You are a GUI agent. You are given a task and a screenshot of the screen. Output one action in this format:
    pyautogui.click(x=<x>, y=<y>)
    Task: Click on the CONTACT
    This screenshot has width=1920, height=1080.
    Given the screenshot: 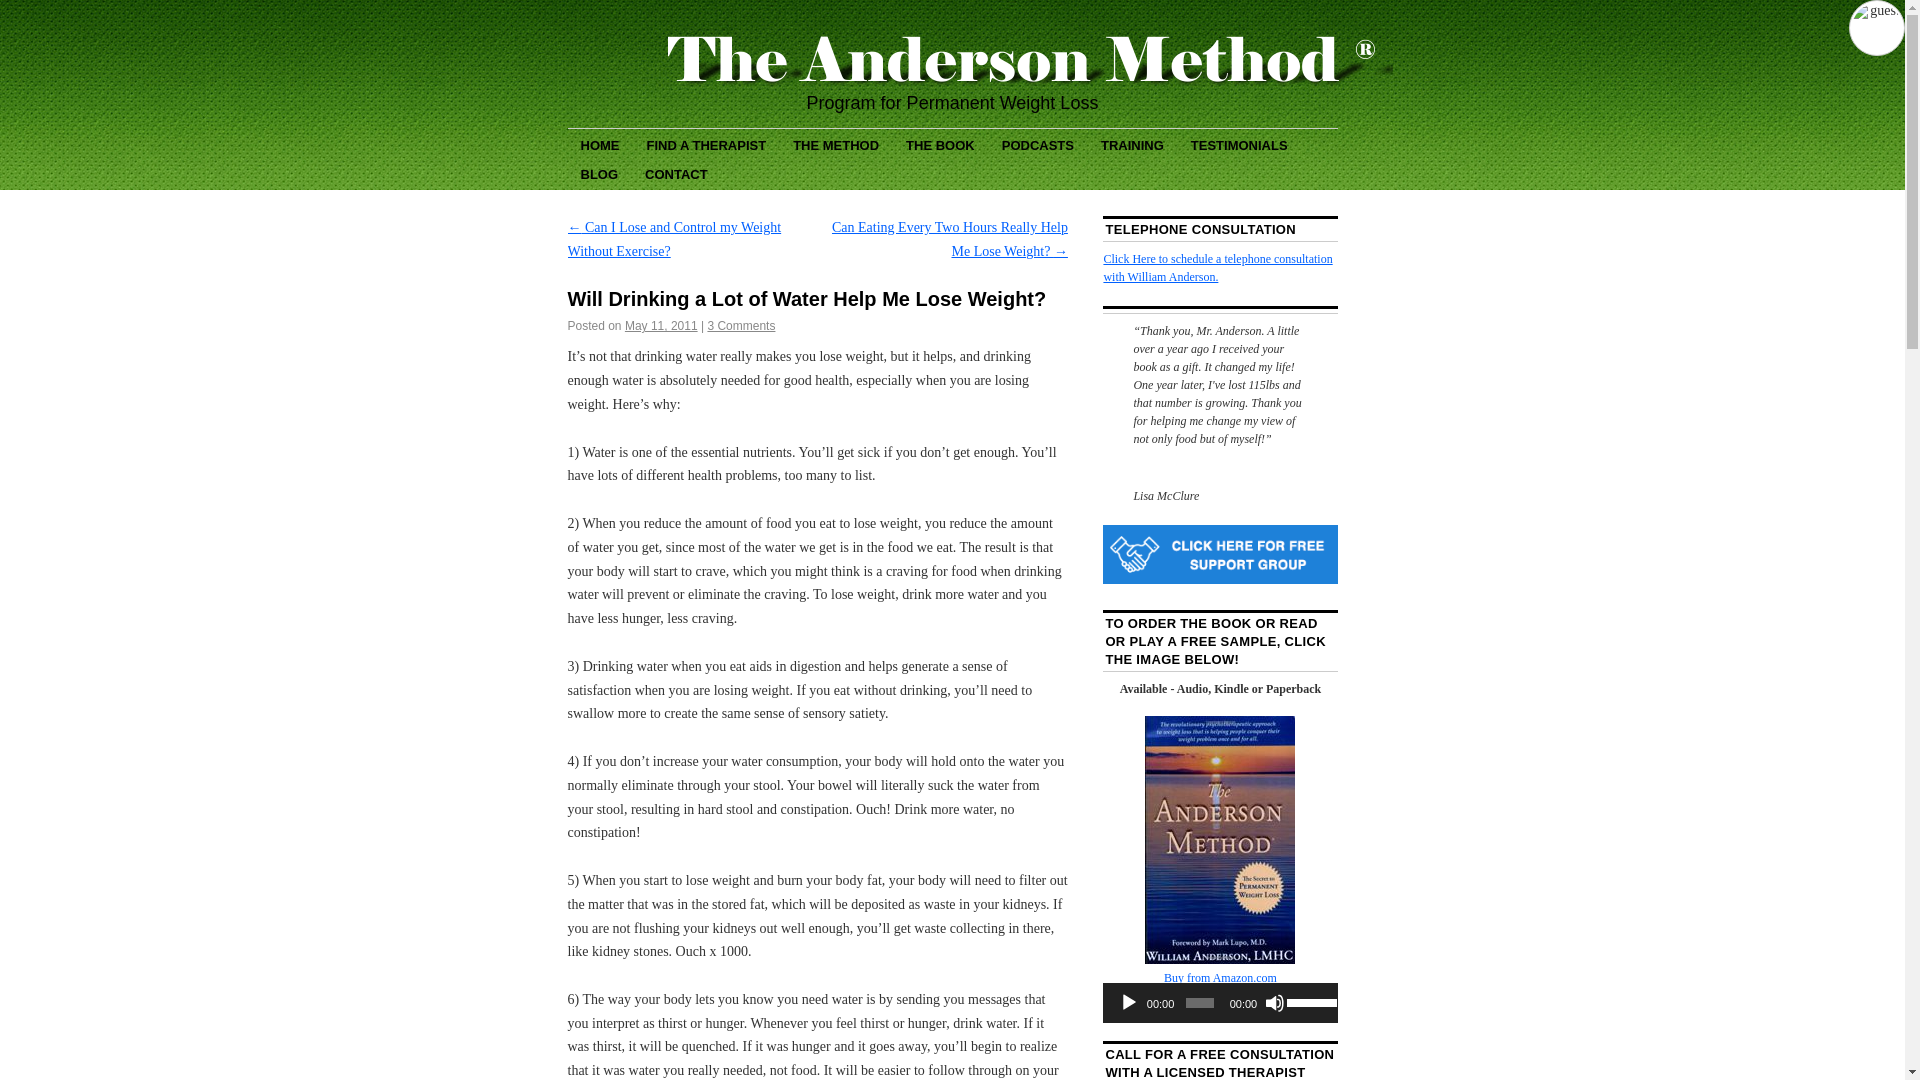 What is the action you would take?
    pyautogui.click(x=676, y=172)
    